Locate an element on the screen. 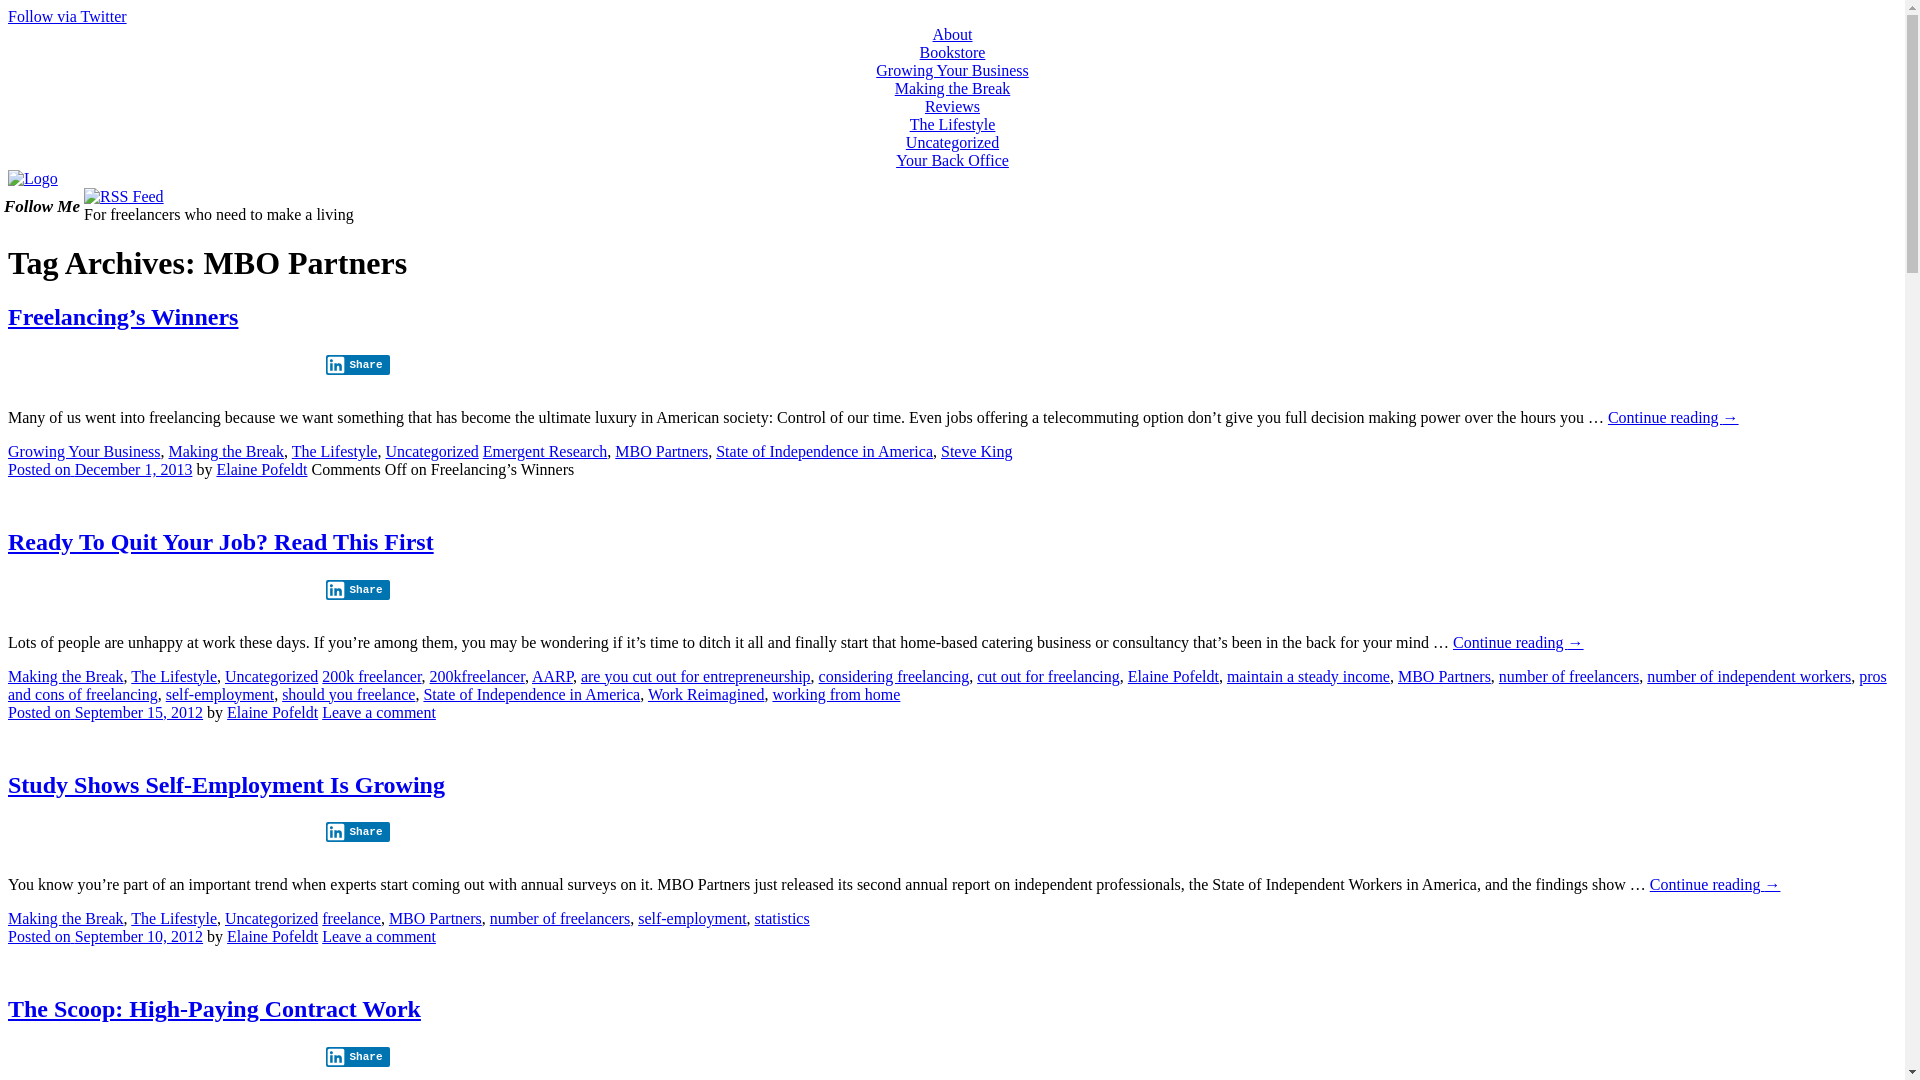 The image size is (1920, 1080). Reviews is located at coordinates (952, 106).